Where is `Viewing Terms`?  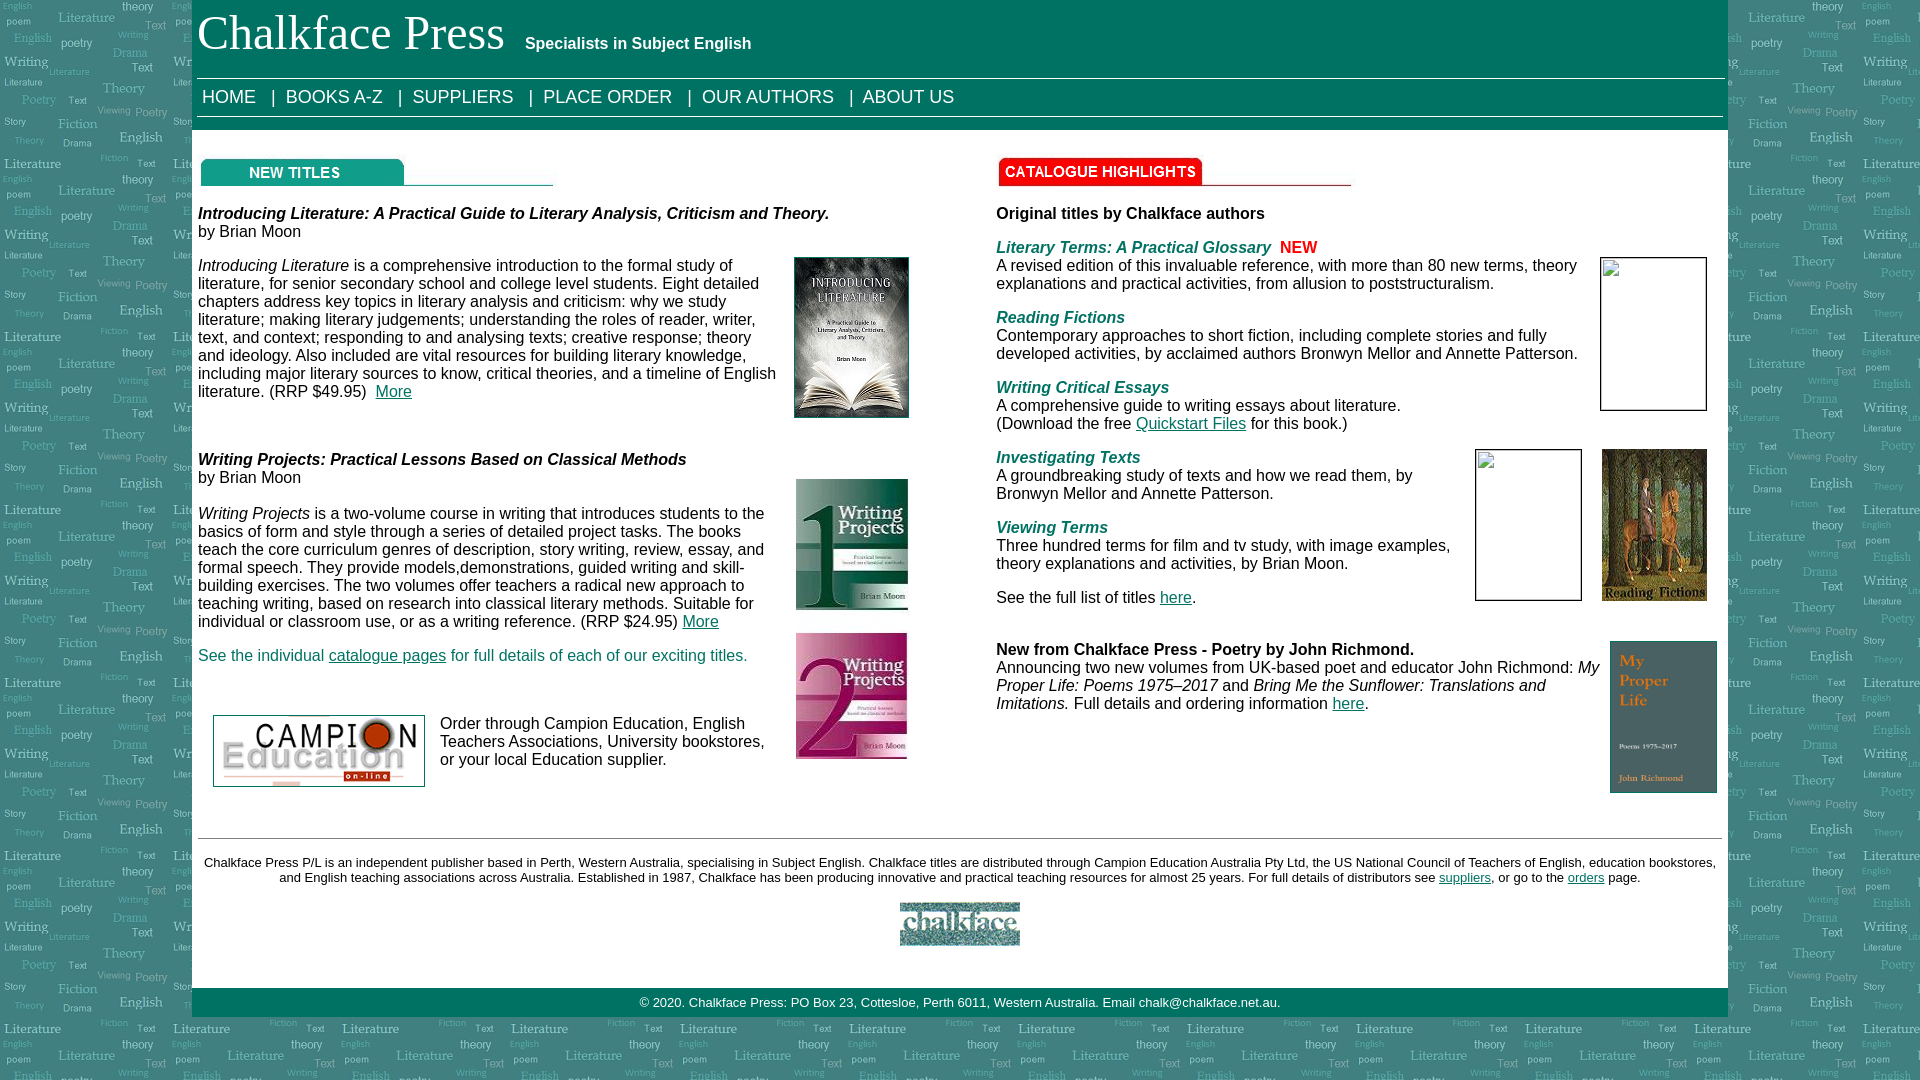 Viewing Terms is located at coordinates (1052, 528).